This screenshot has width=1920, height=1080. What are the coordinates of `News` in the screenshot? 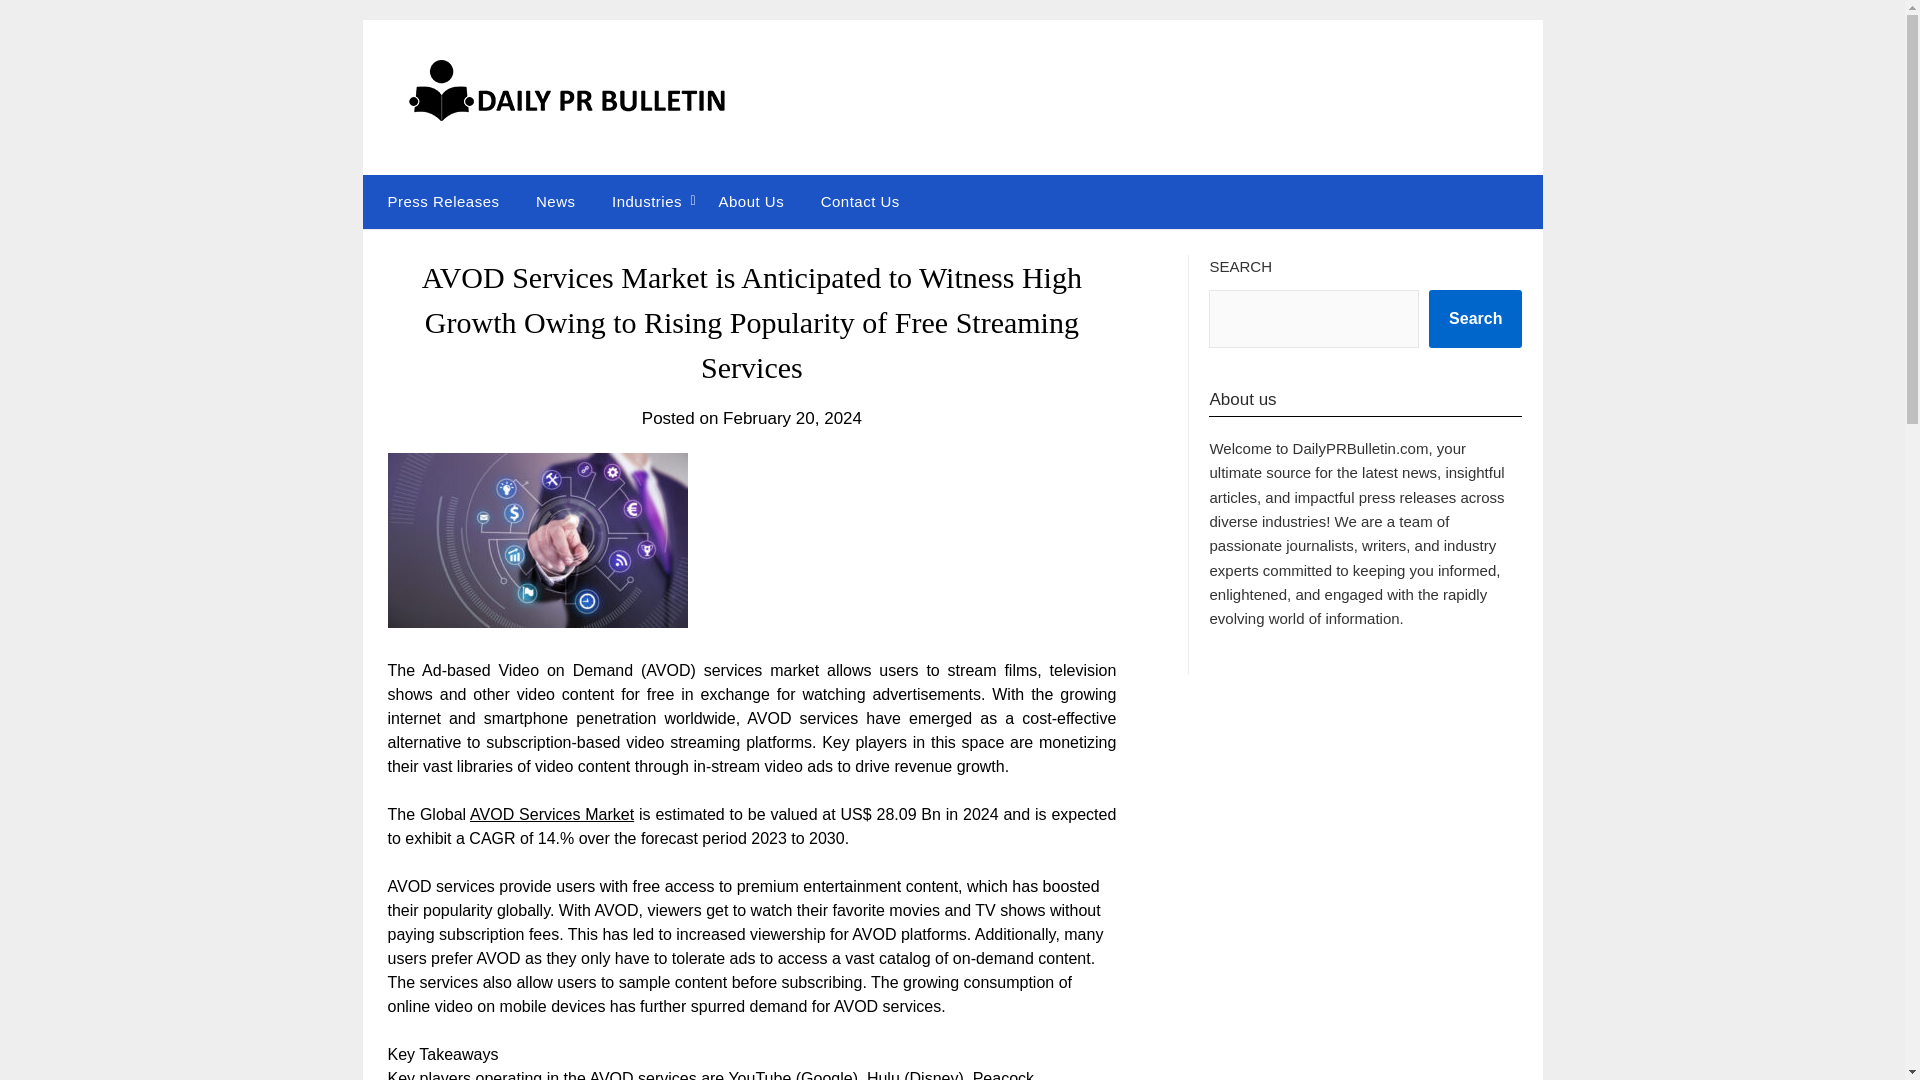 It's located at (556, 201).